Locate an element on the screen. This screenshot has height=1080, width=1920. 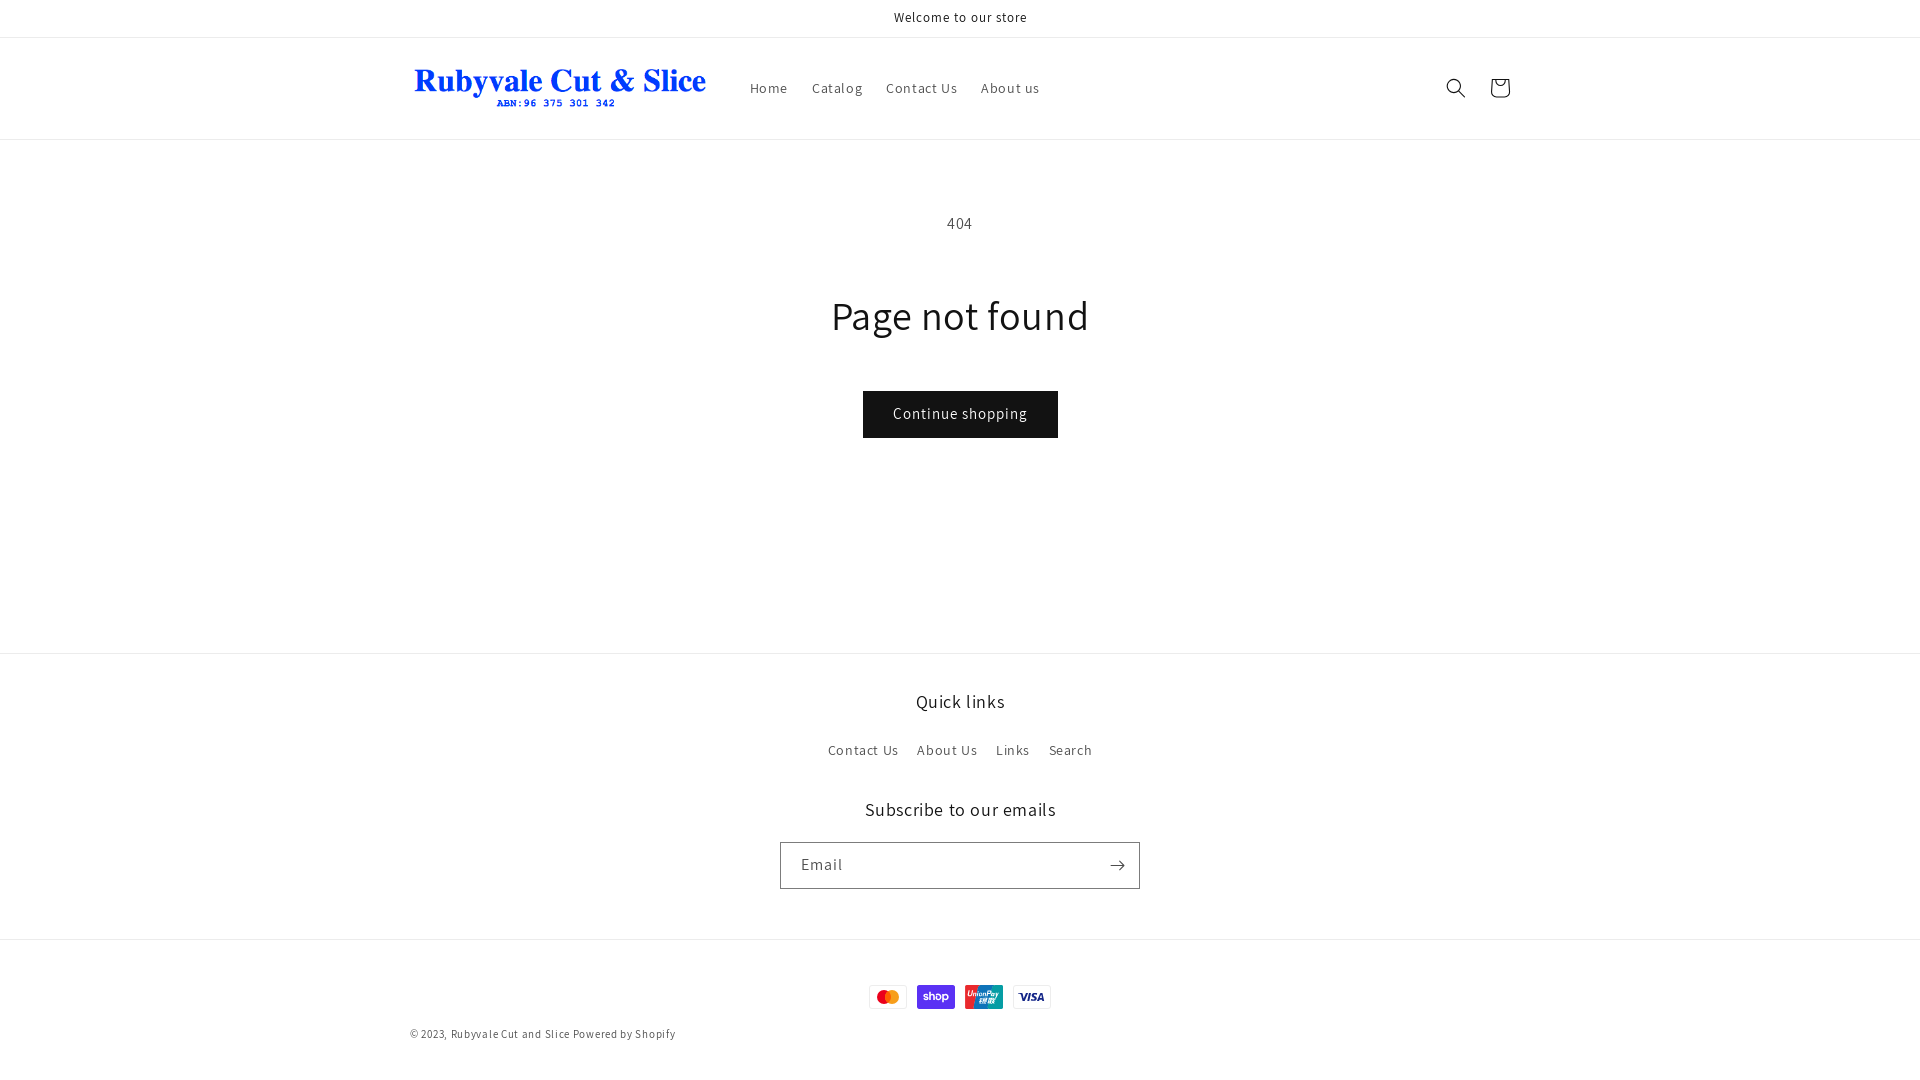
Continue shopping is located at coordinates (960, 414).